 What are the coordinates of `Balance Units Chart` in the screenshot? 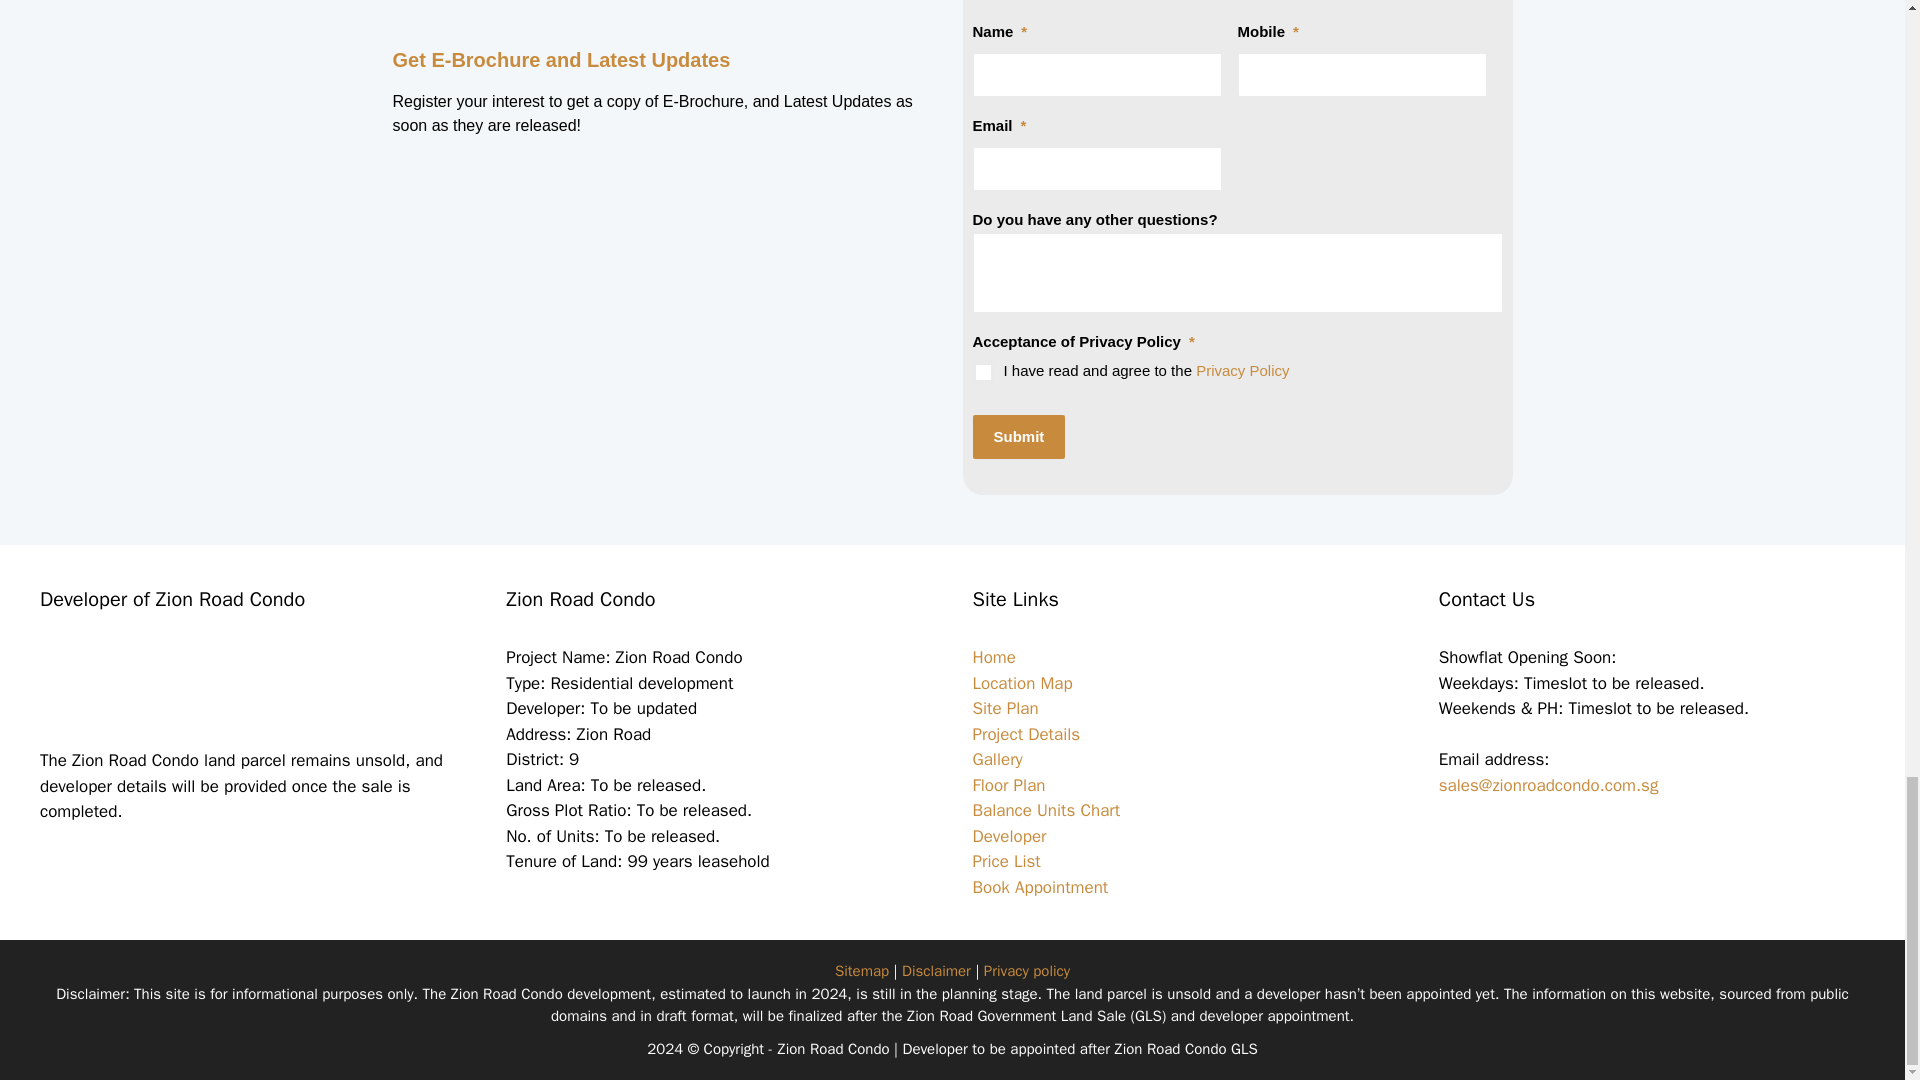 It's located at (1045, 810).